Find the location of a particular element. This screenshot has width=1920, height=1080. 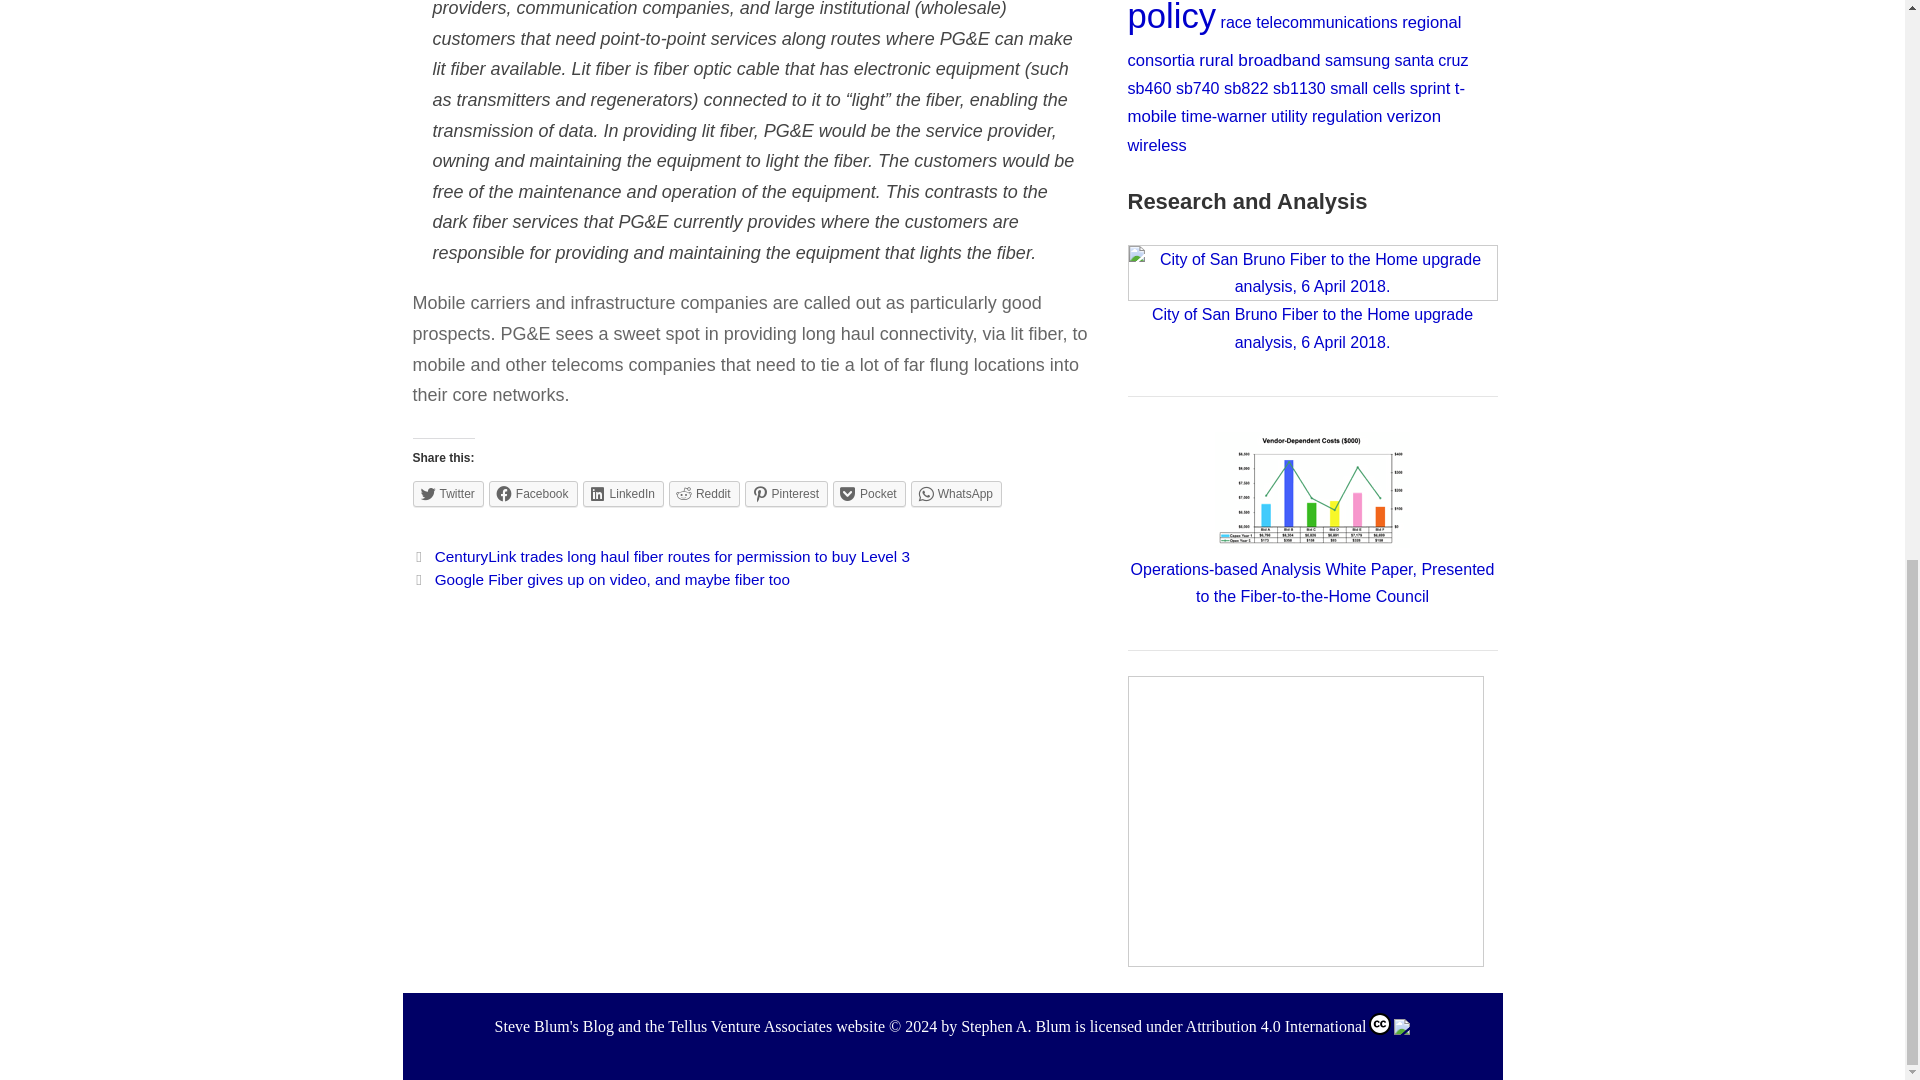

Click to share on LinkedIn is located at coordinates (624, 493).